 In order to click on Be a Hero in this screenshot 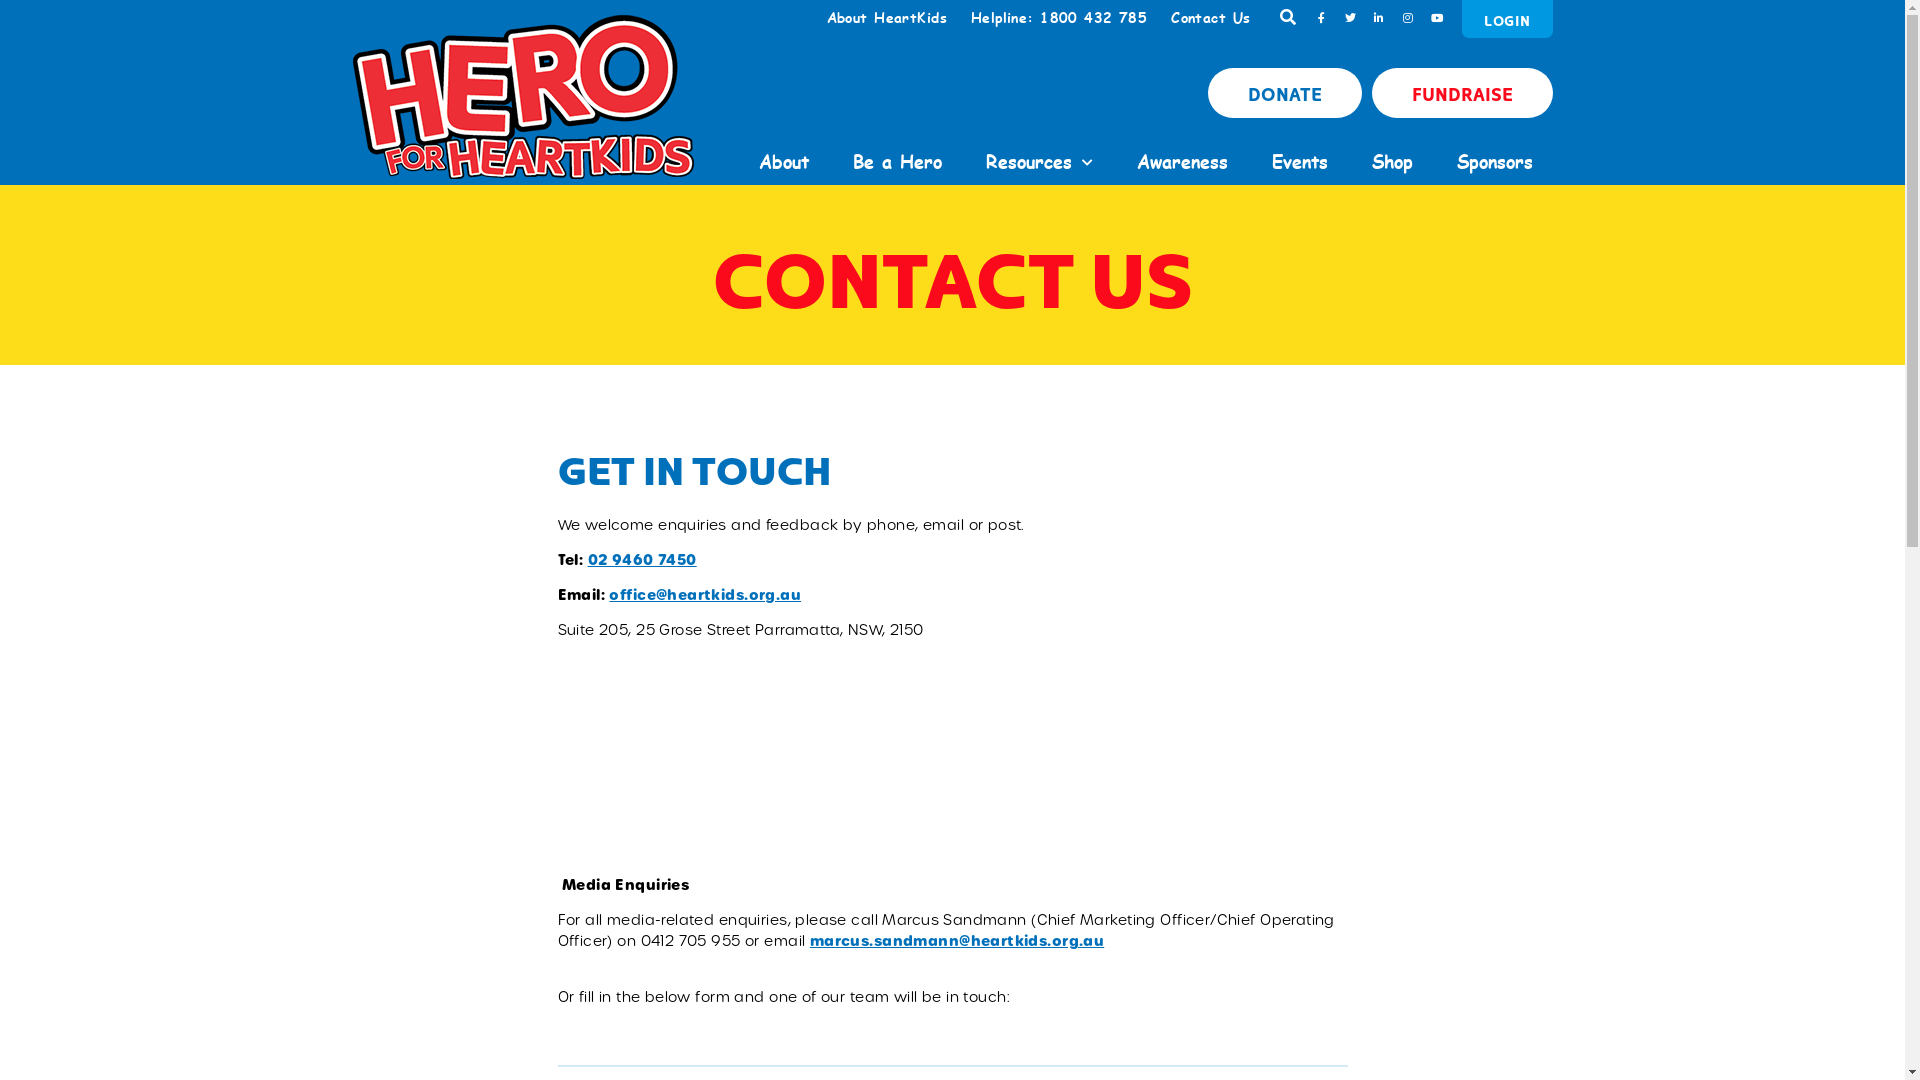, I will do `click(896, 162)`.